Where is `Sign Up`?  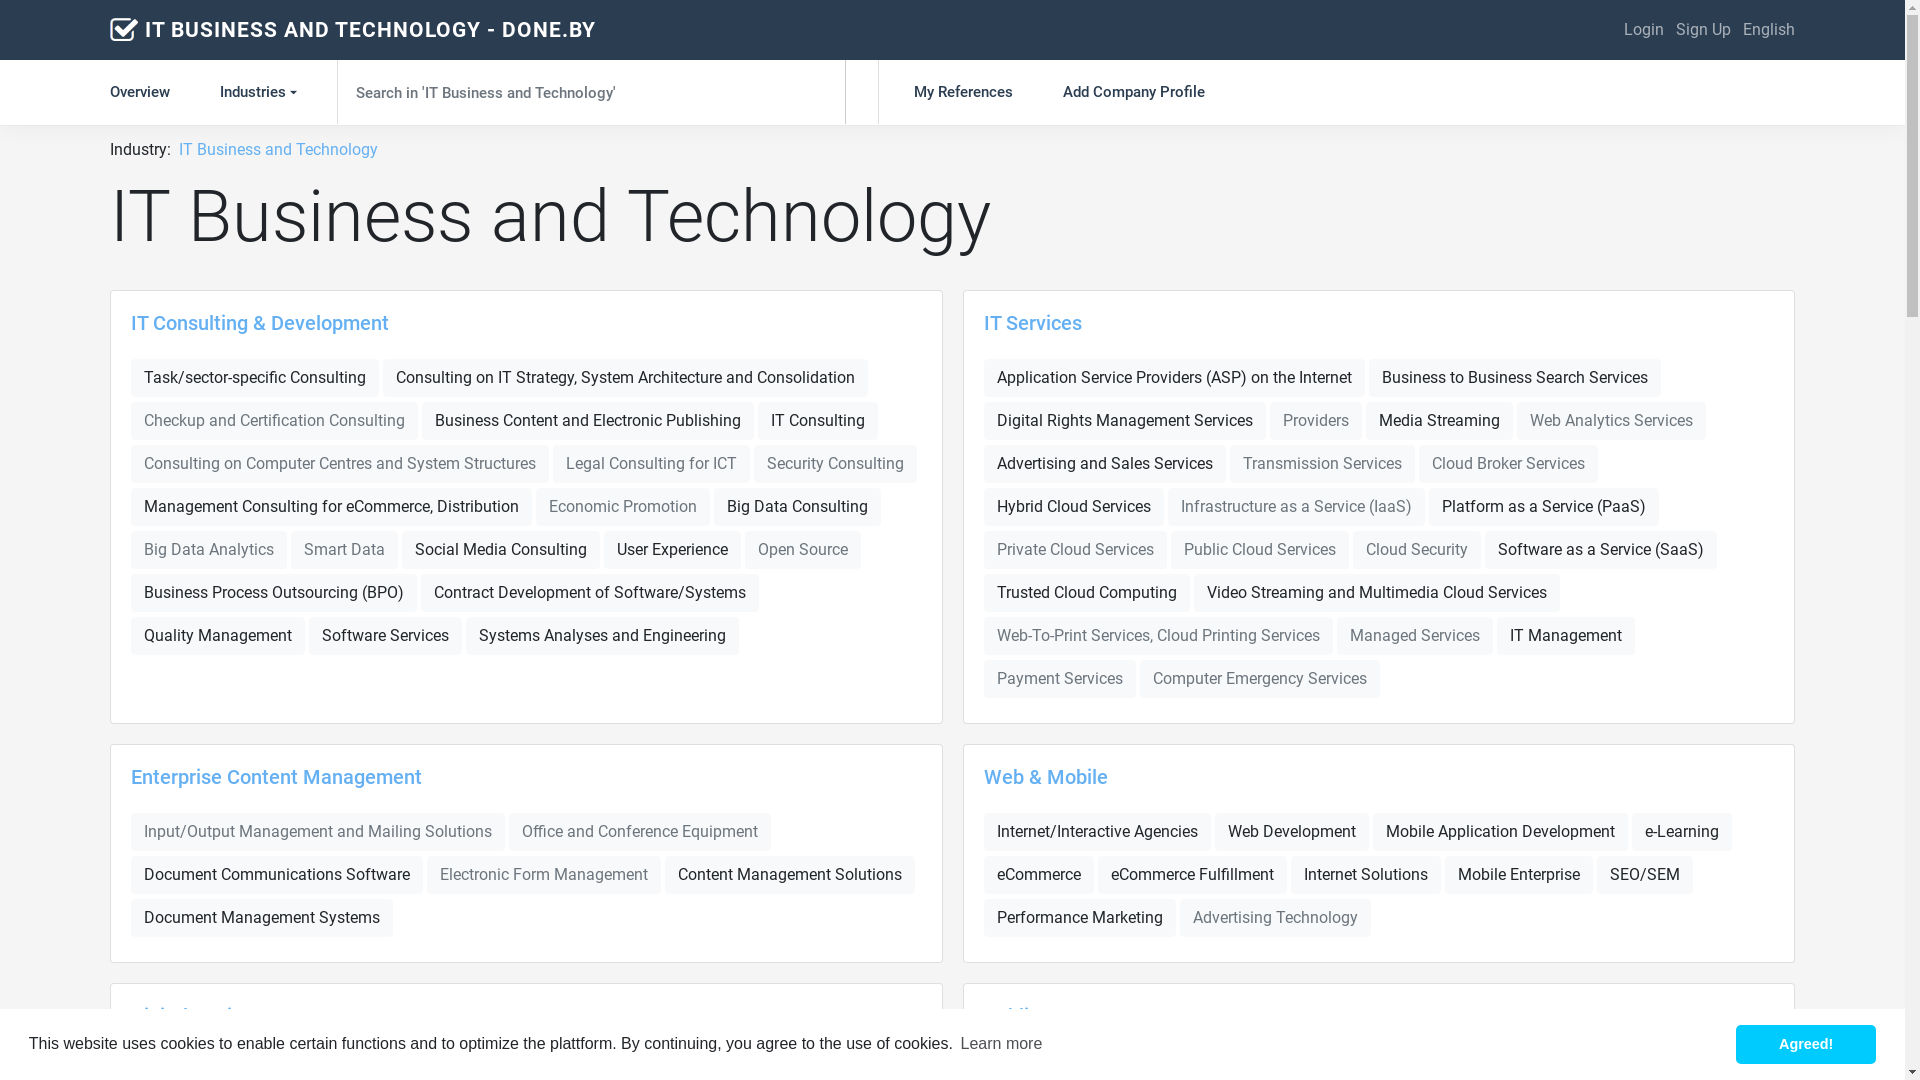 Sign Up is located at coordinates (1704, 30).